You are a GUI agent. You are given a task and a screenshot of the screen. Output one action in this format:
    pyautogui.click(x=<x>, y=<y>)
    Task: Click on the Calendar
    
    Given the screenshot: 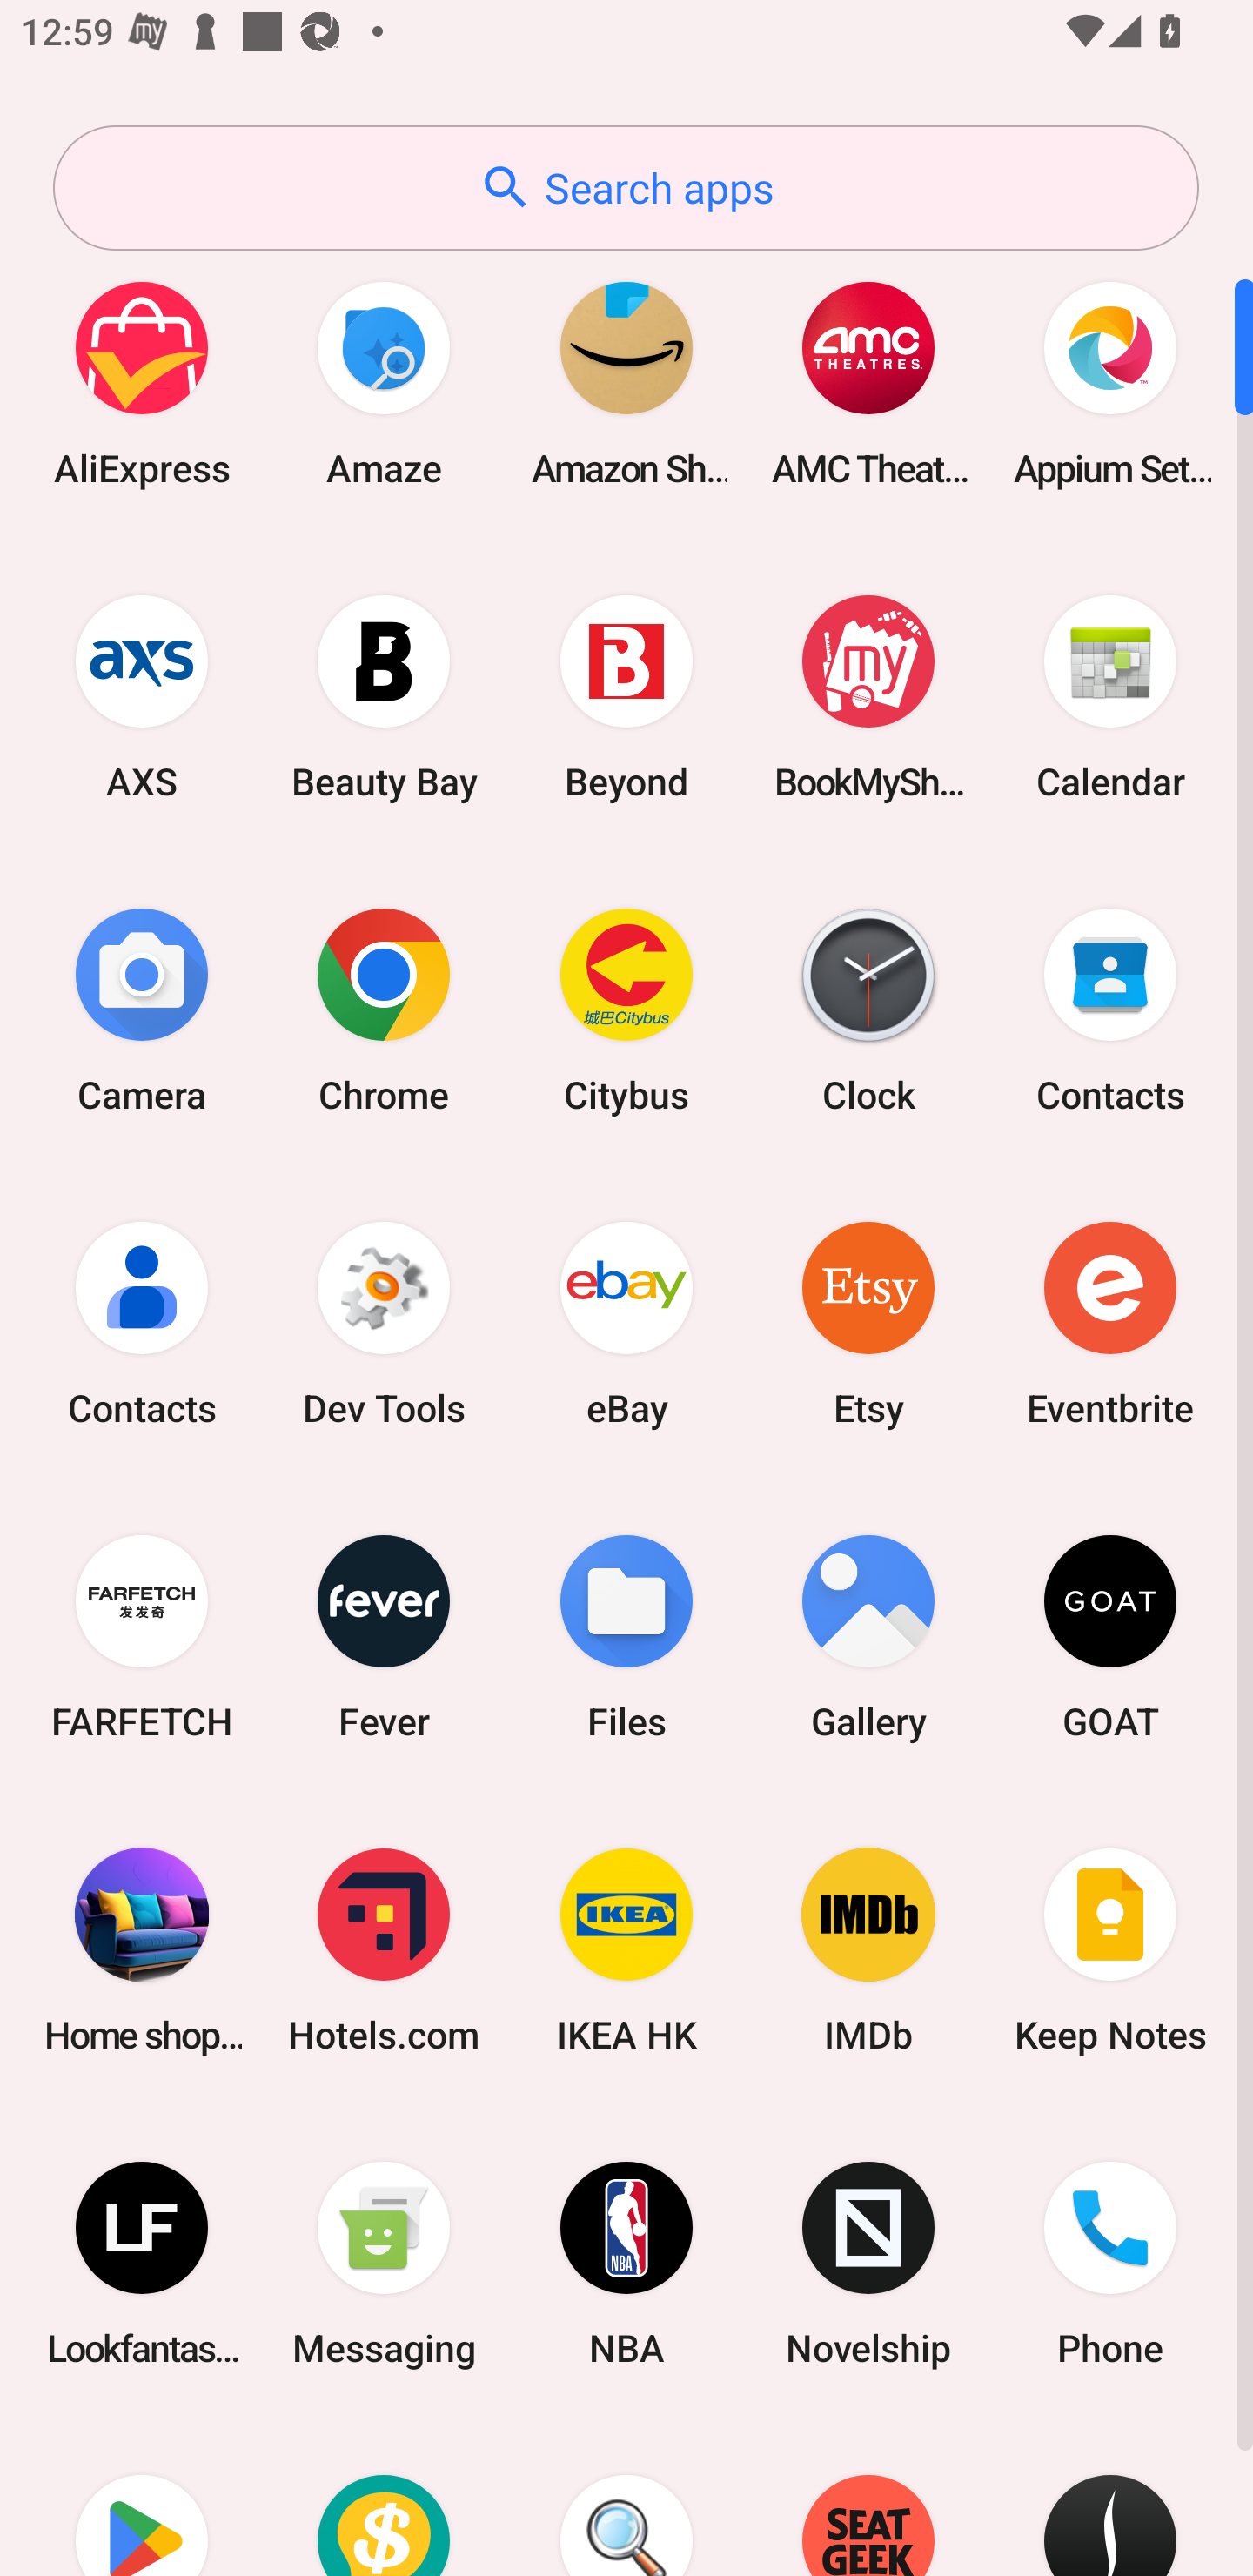 What is the action you would take?
    pyautogui.click(x=1110, y=696)
    